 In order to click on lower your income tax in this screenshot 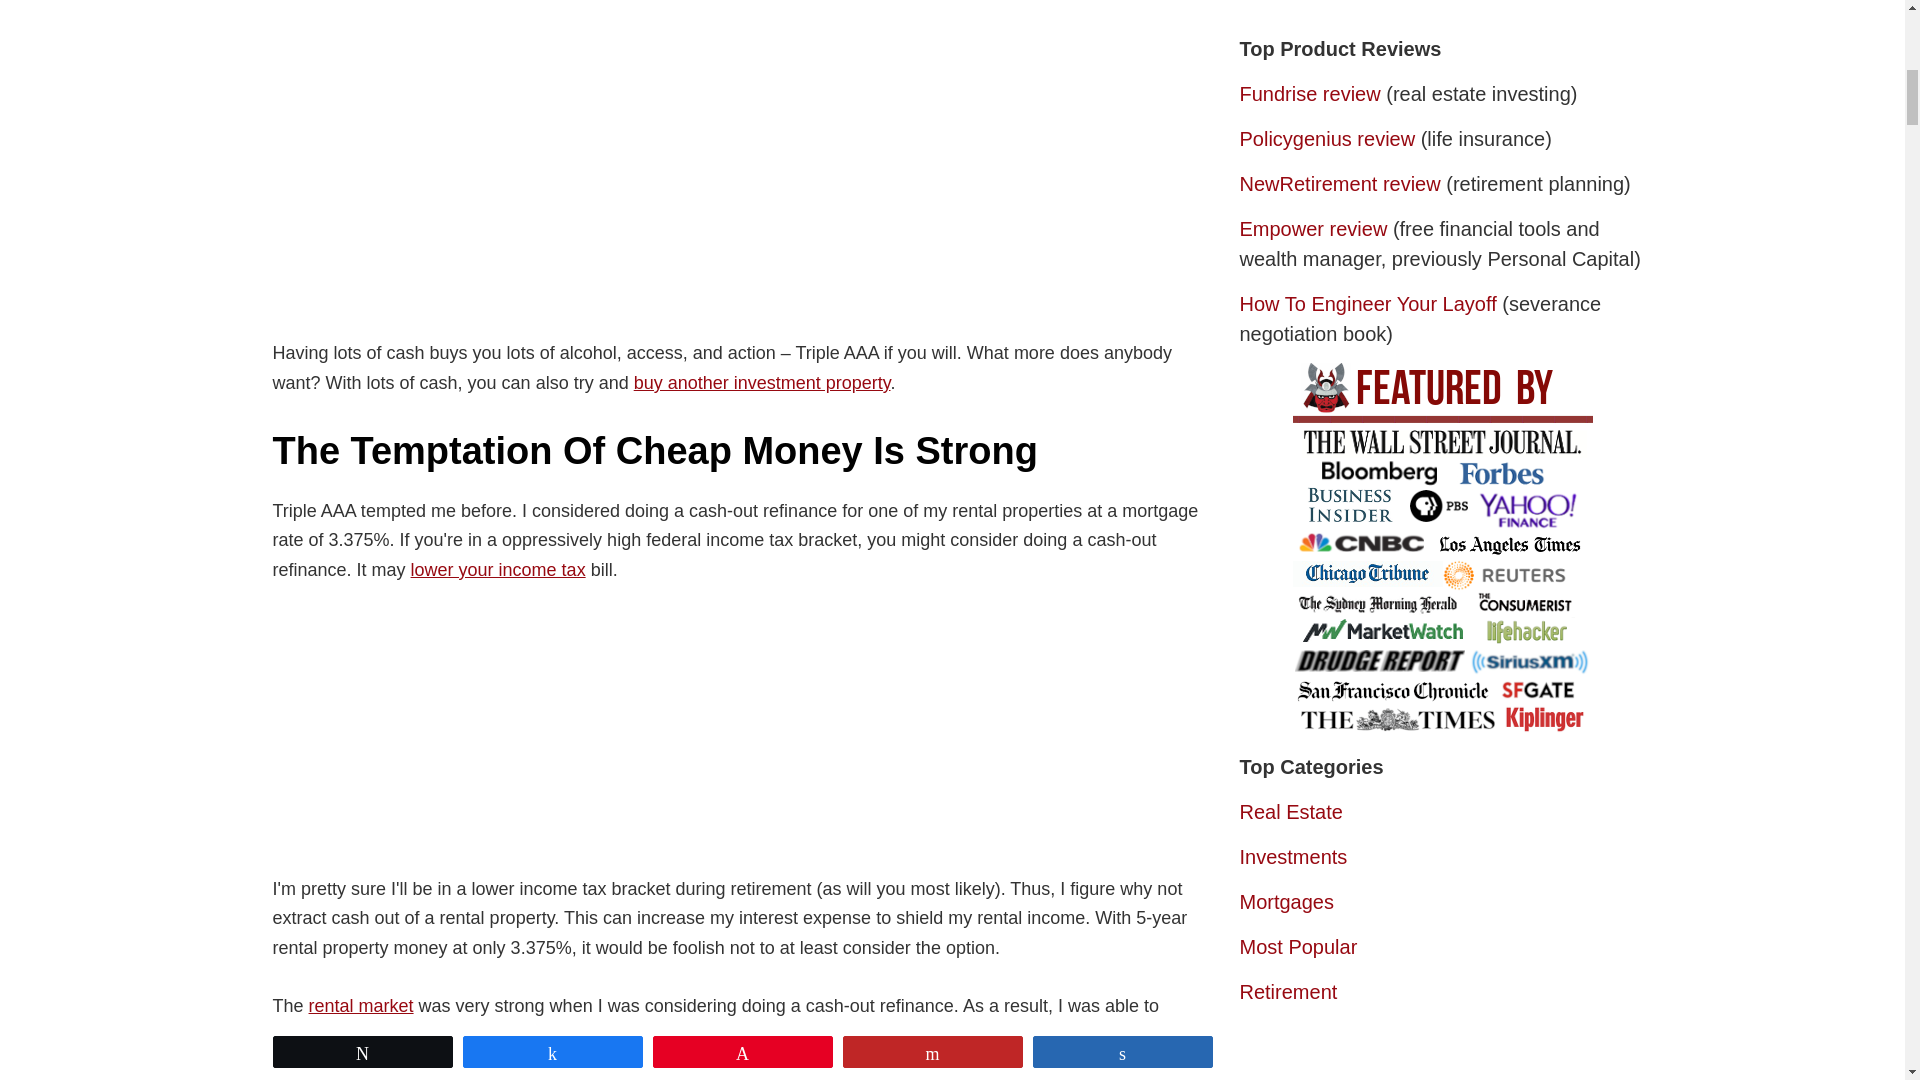, I will do `click(498, 570)`.